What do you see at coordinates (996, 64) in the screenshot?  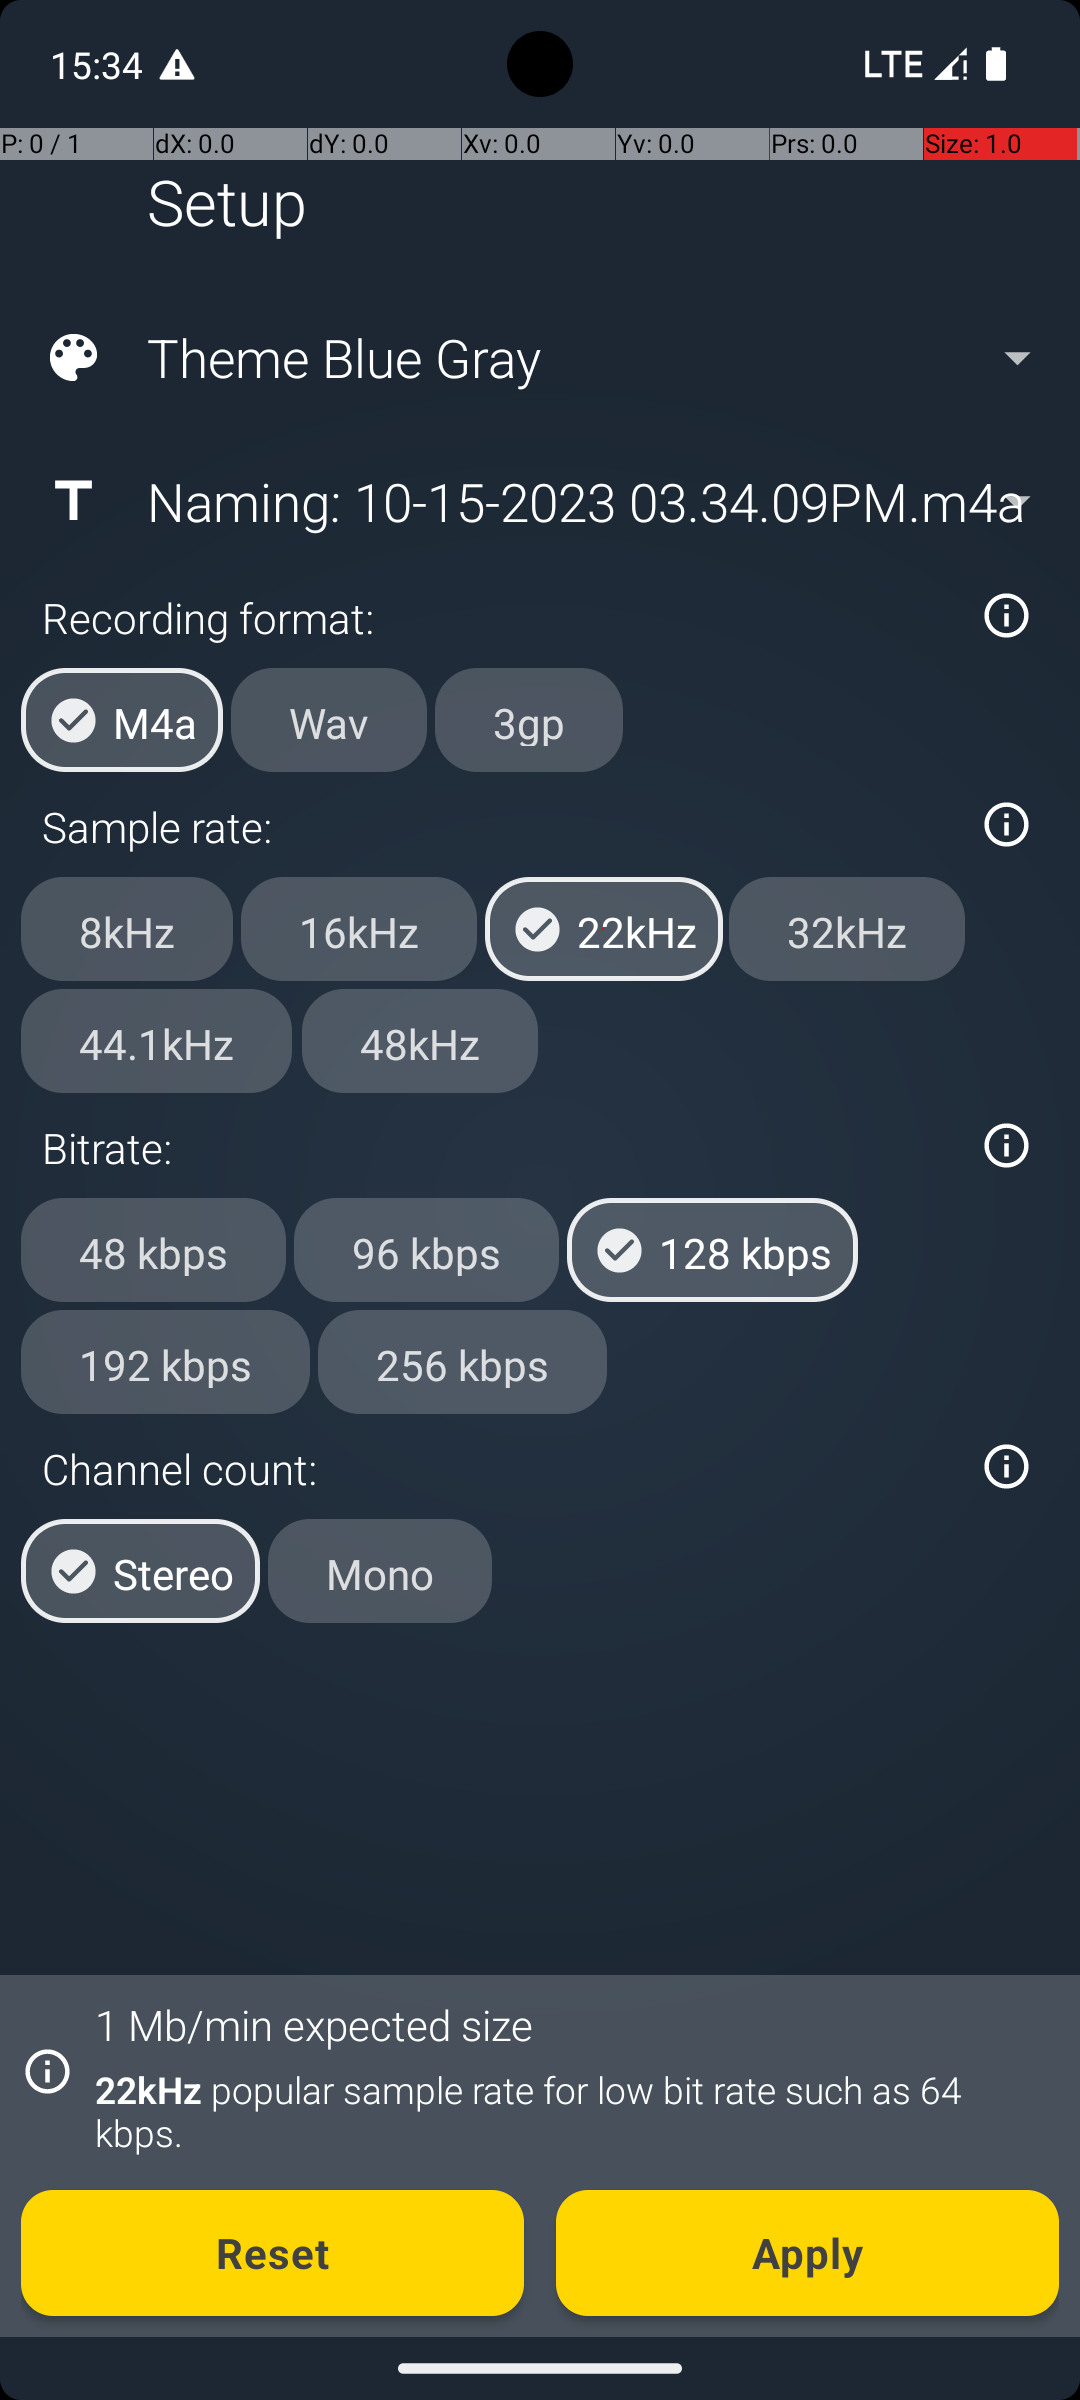 I see `Battery 100 percent.` at bounding box center [996, 64].